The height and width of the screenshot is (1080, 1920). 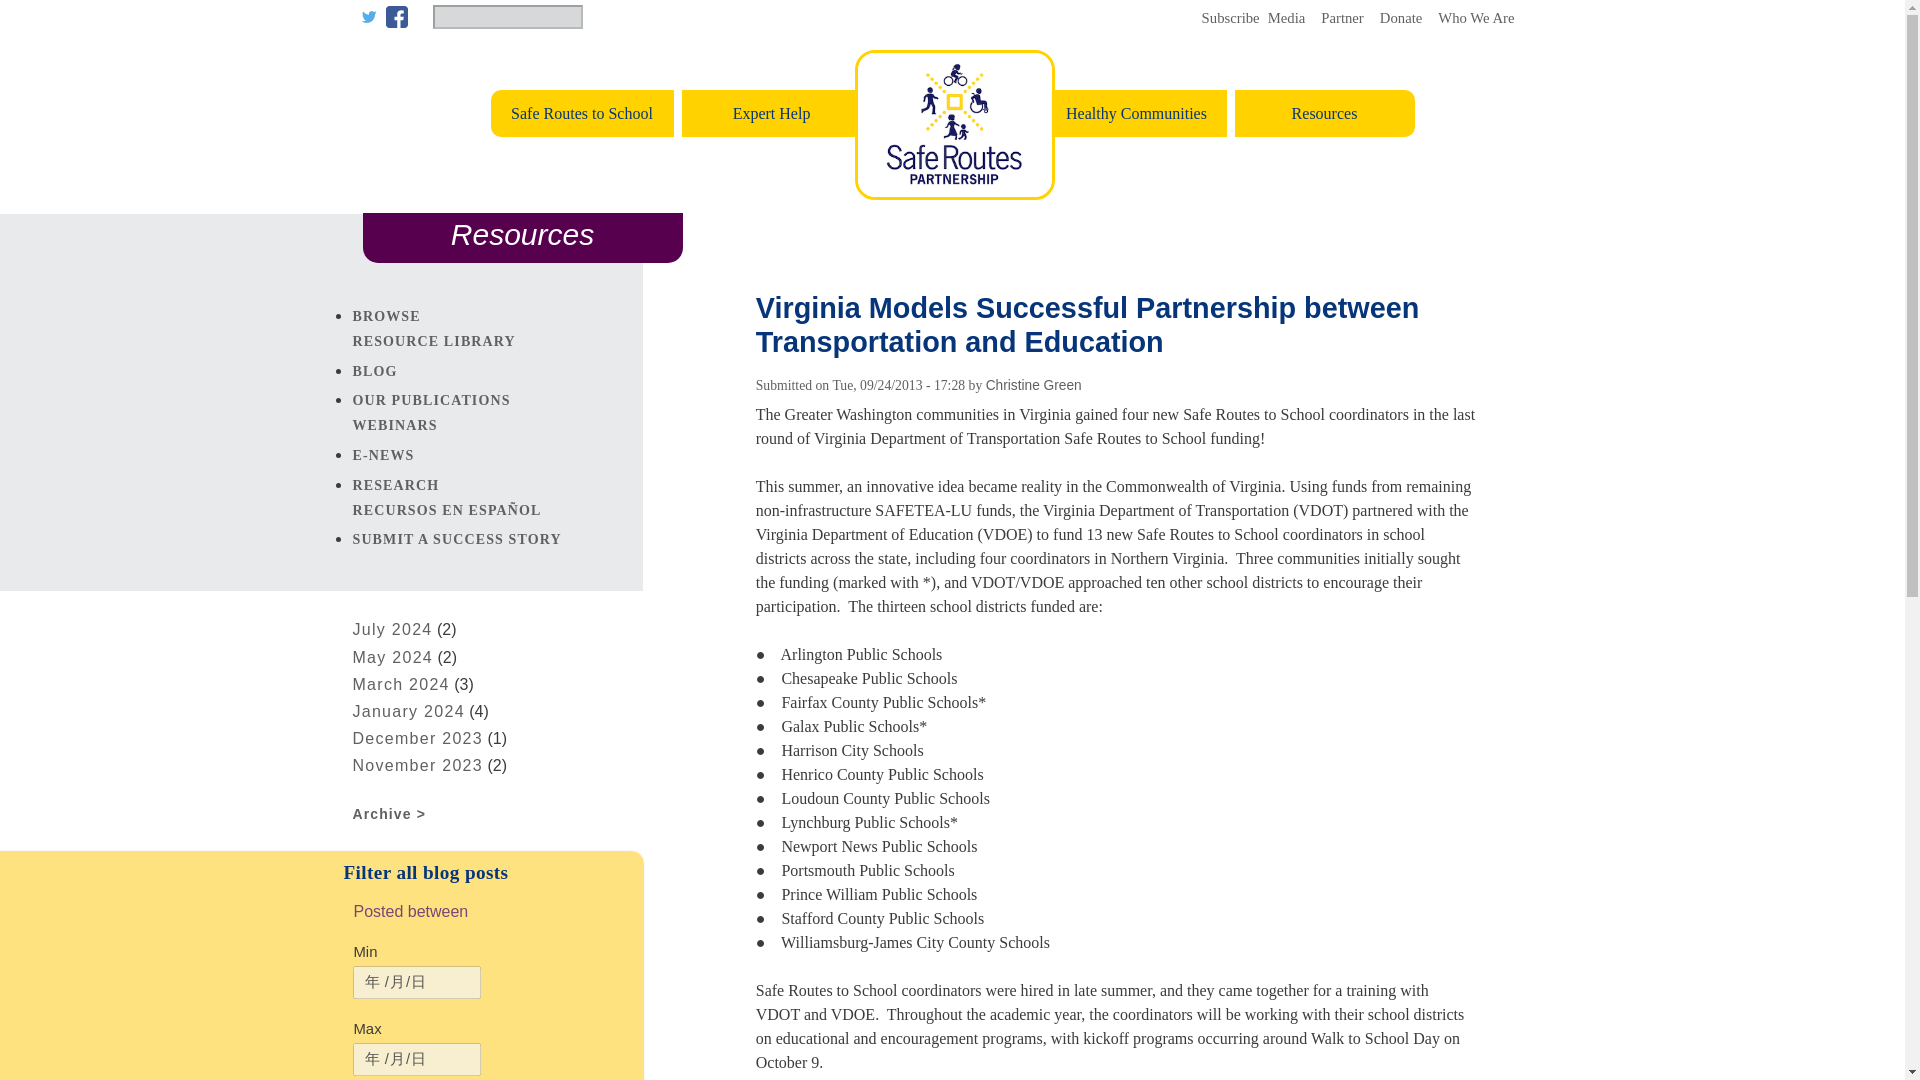 What do you see at coordinates (1401, 17) in the screenshot?
I see `Donate` at bounding box center [1401, 17].